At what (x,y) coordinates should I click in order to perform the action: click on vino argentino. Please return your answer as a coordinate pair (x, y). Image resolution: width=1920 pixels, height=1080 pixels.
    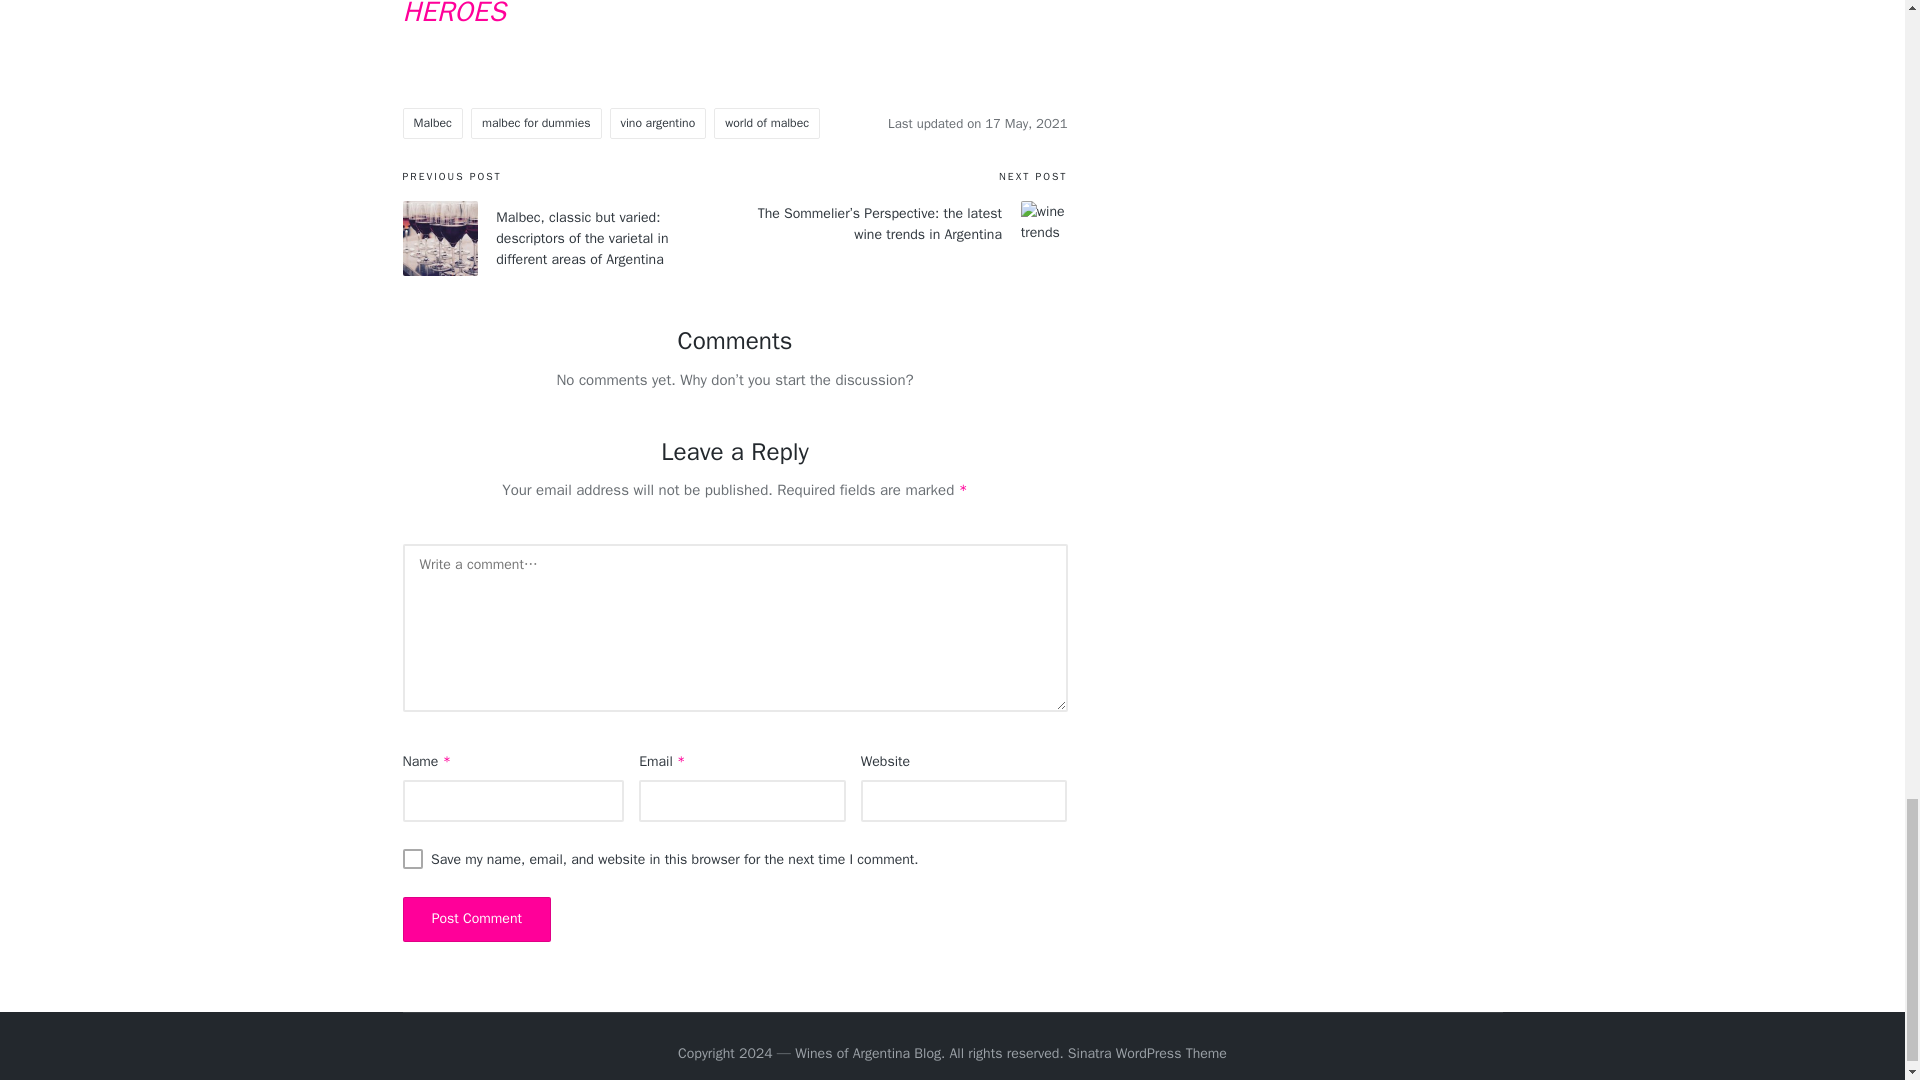
    Looking at the image, I should click on (658, 123).